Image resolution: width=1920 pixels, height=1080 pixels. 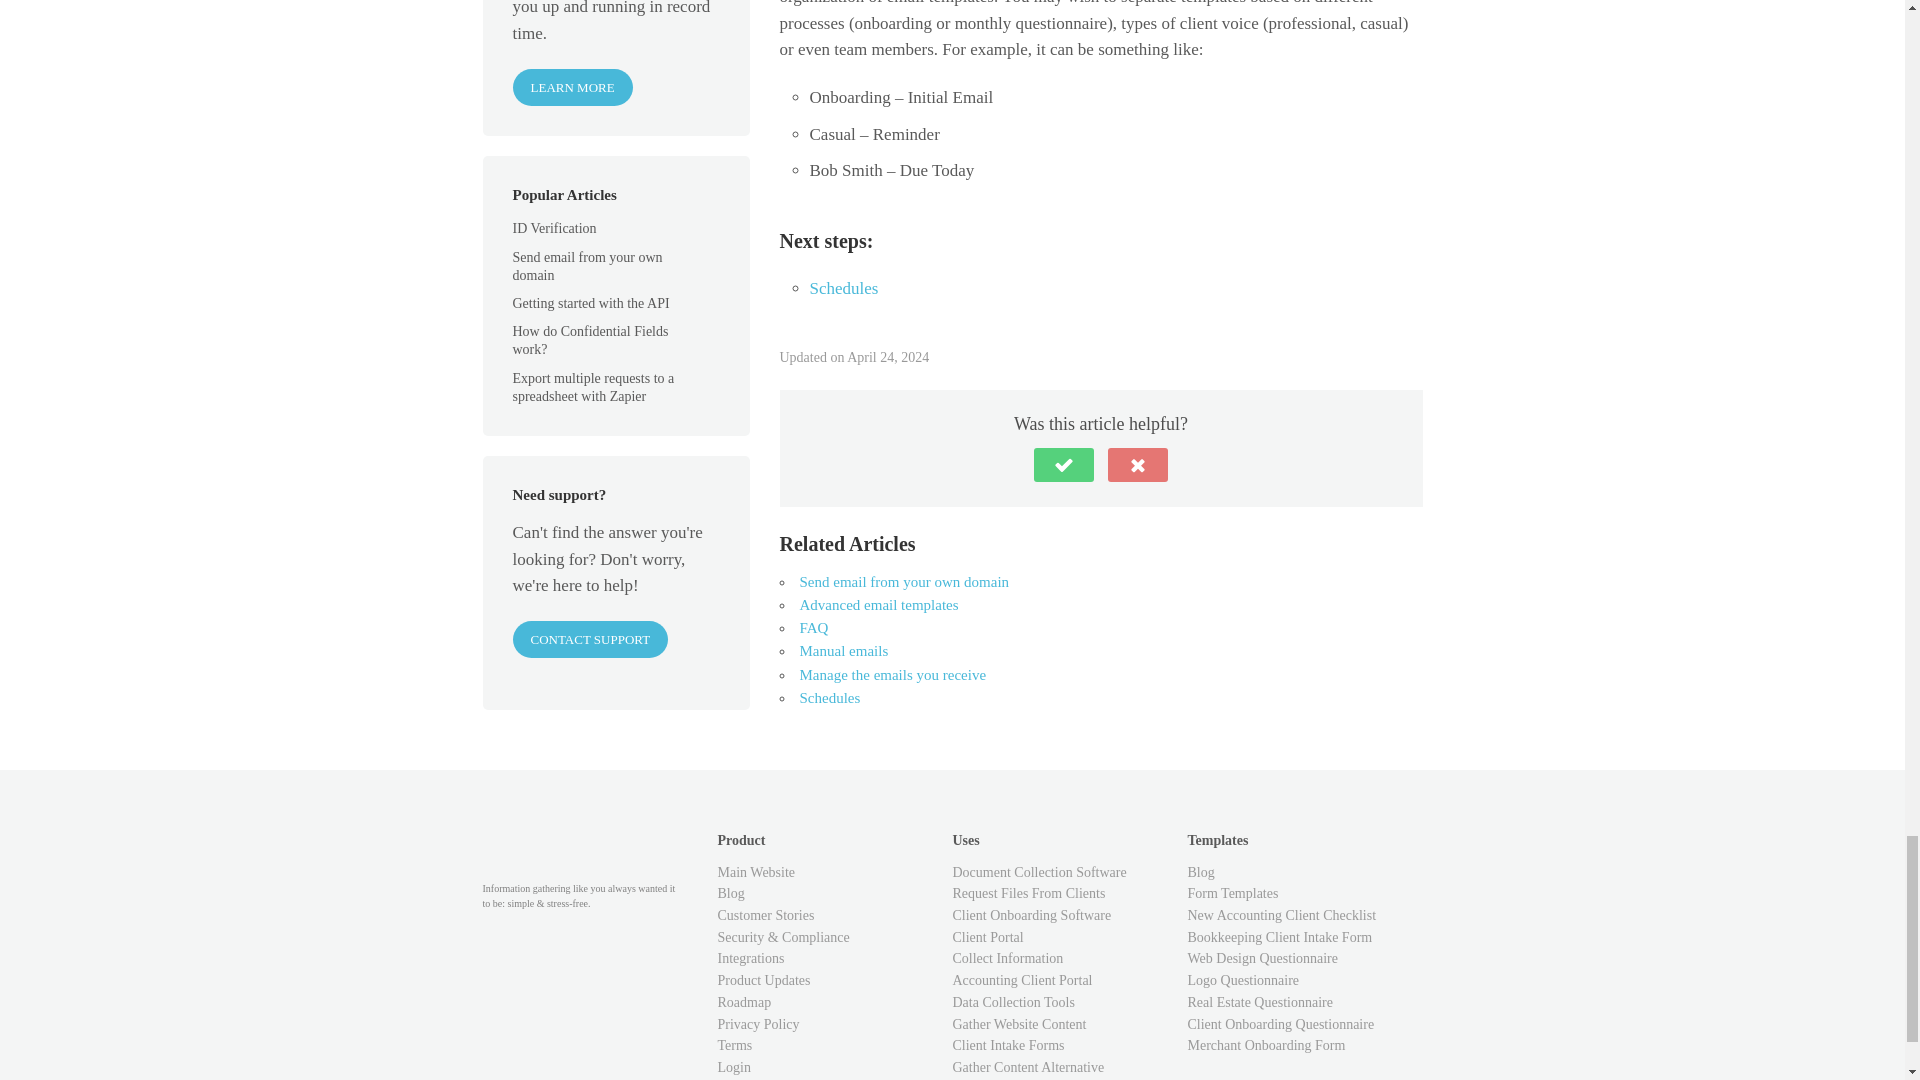 I want to click on Schedules, so click(x=830, y=698).